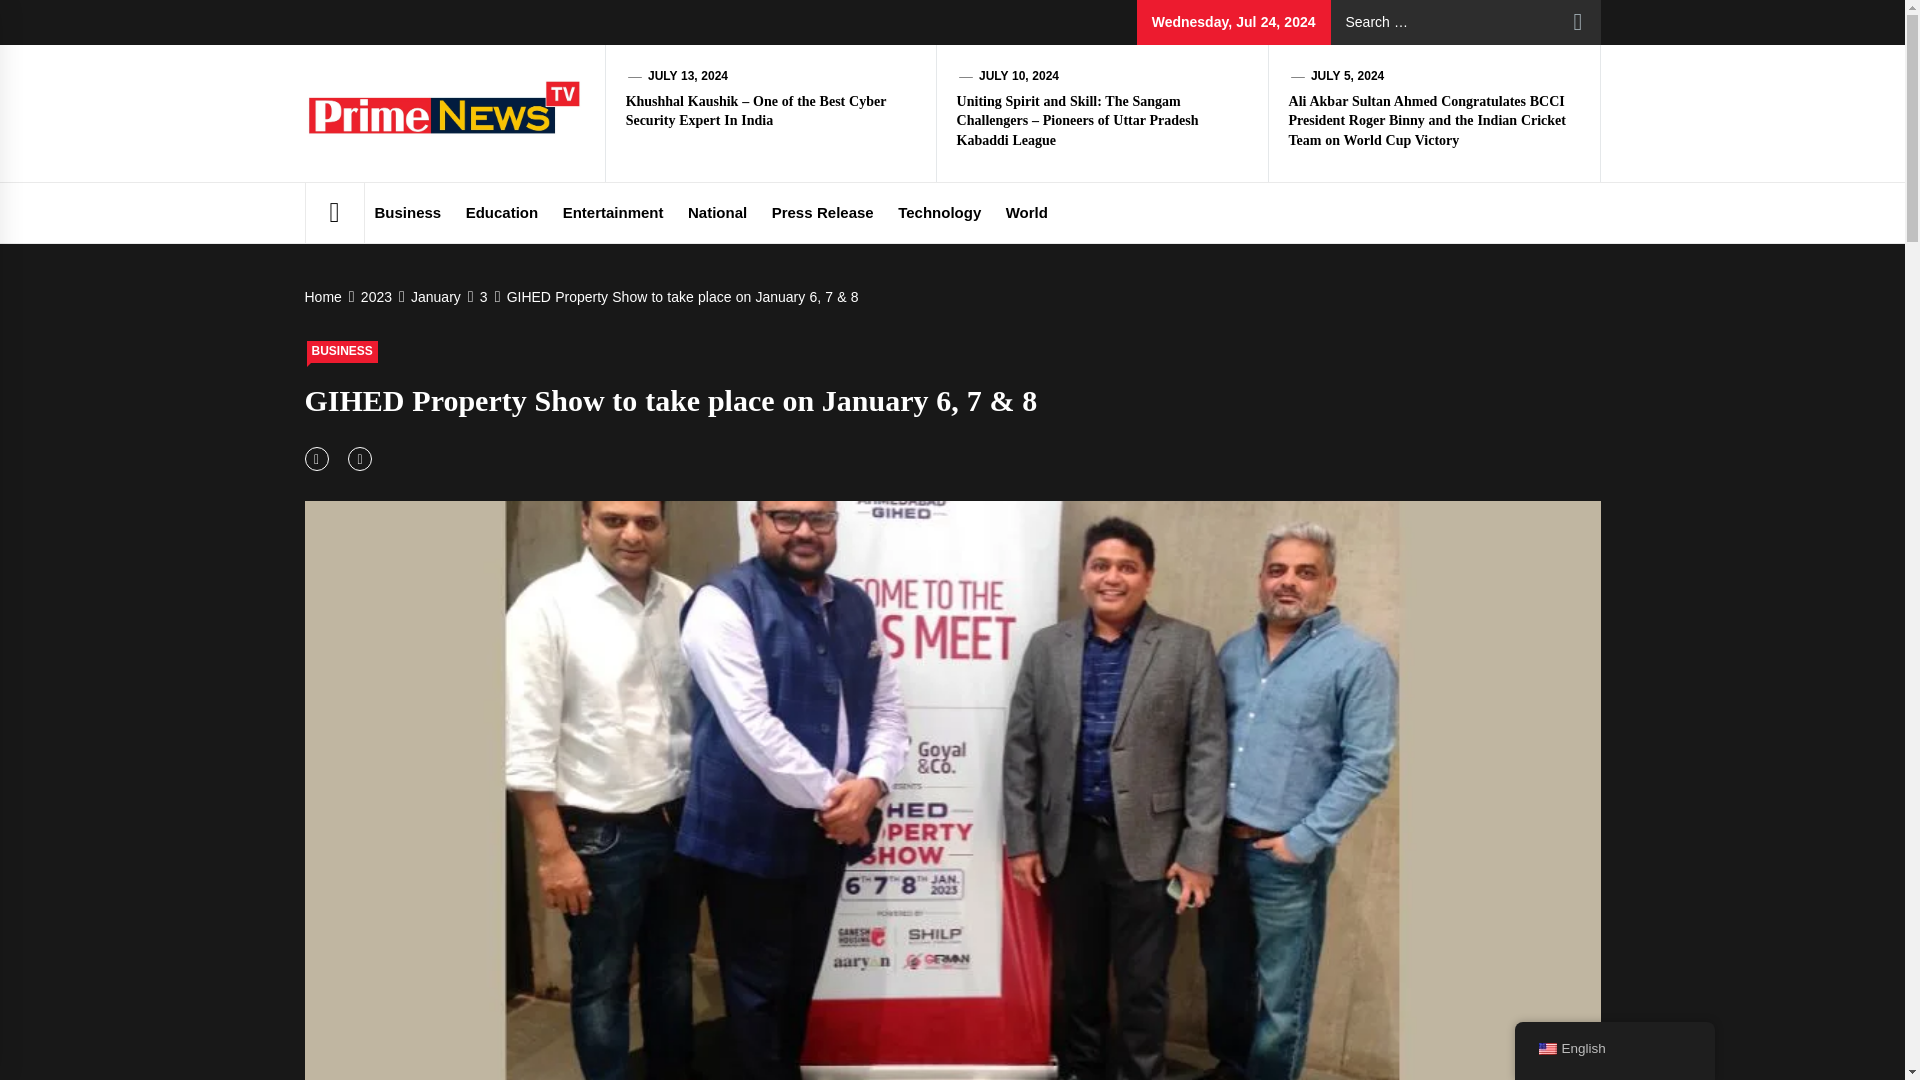 The height and width of the screenshot is (1080, 1920). Describe the element at coordinates (822, 212) in the screenshot. I see `Press Release` at that location.